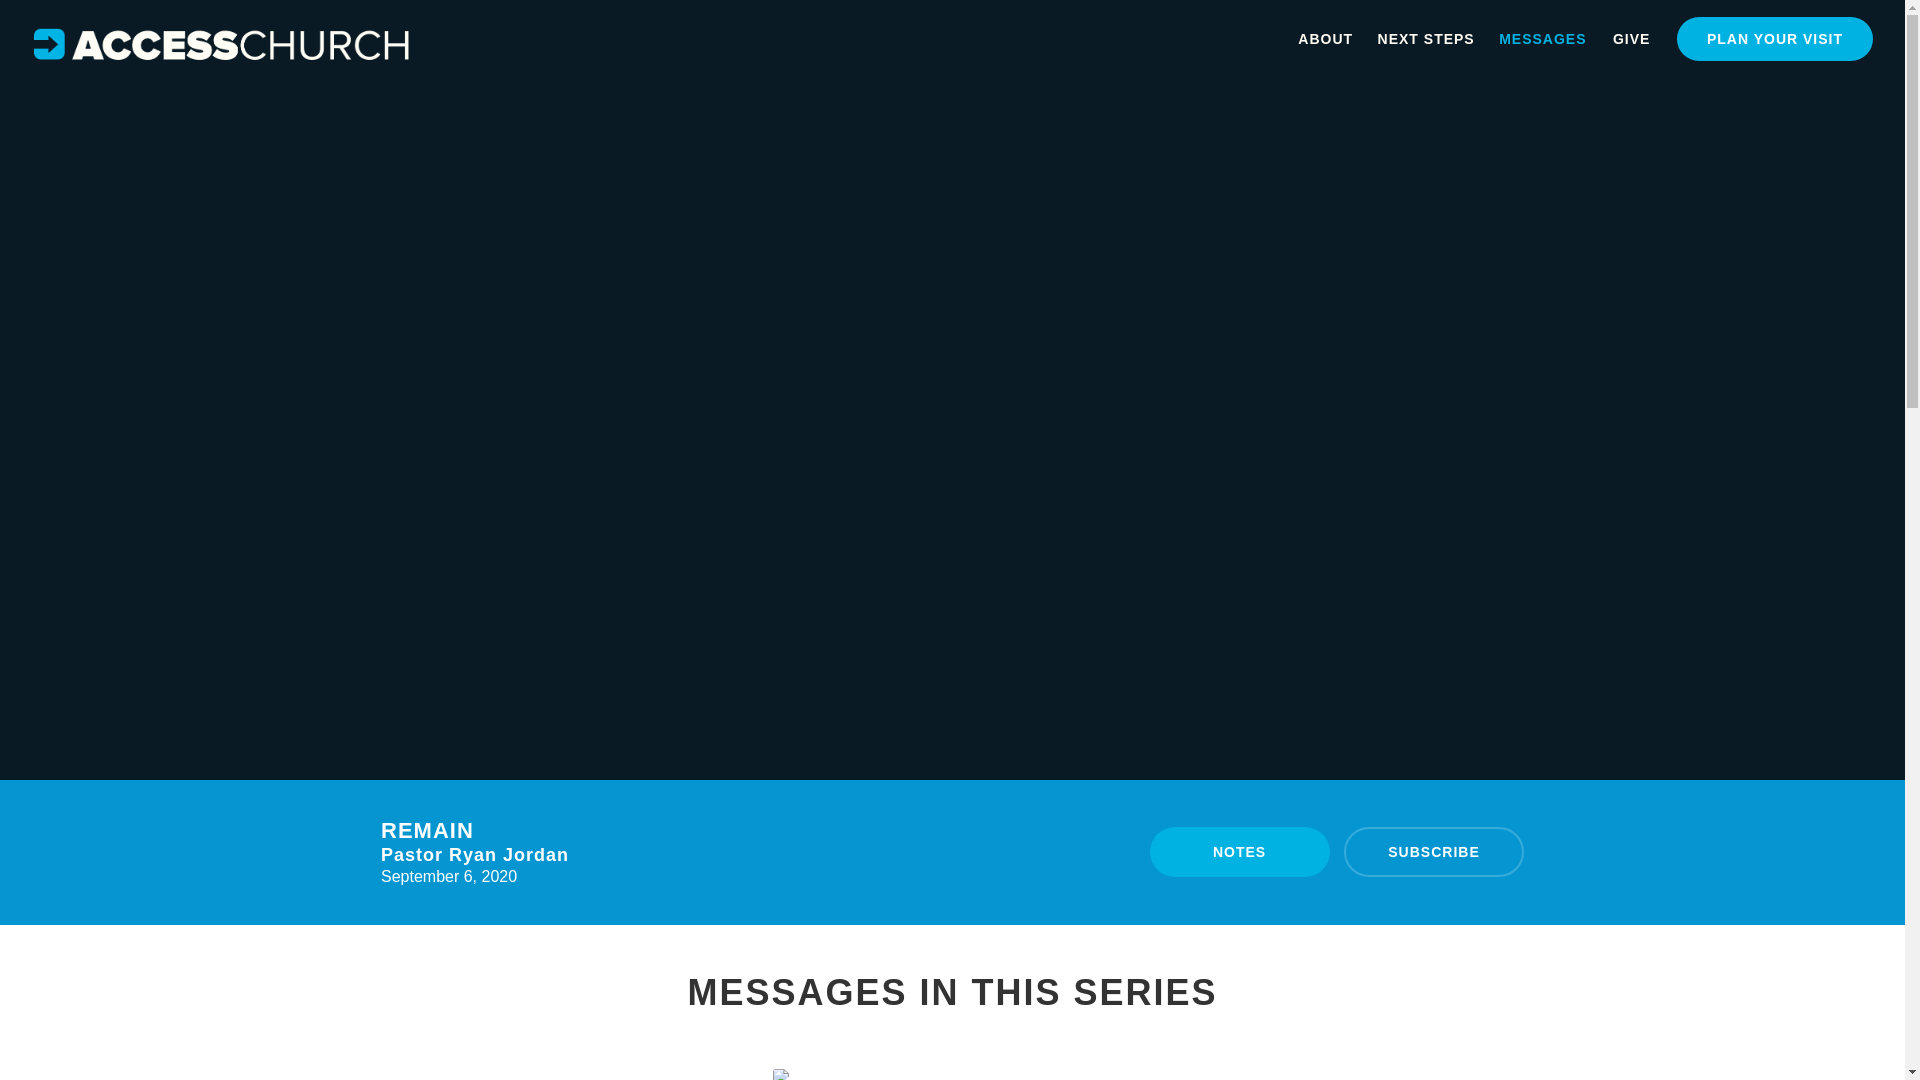  I want to click on ABOUT, so click(1434, 852).